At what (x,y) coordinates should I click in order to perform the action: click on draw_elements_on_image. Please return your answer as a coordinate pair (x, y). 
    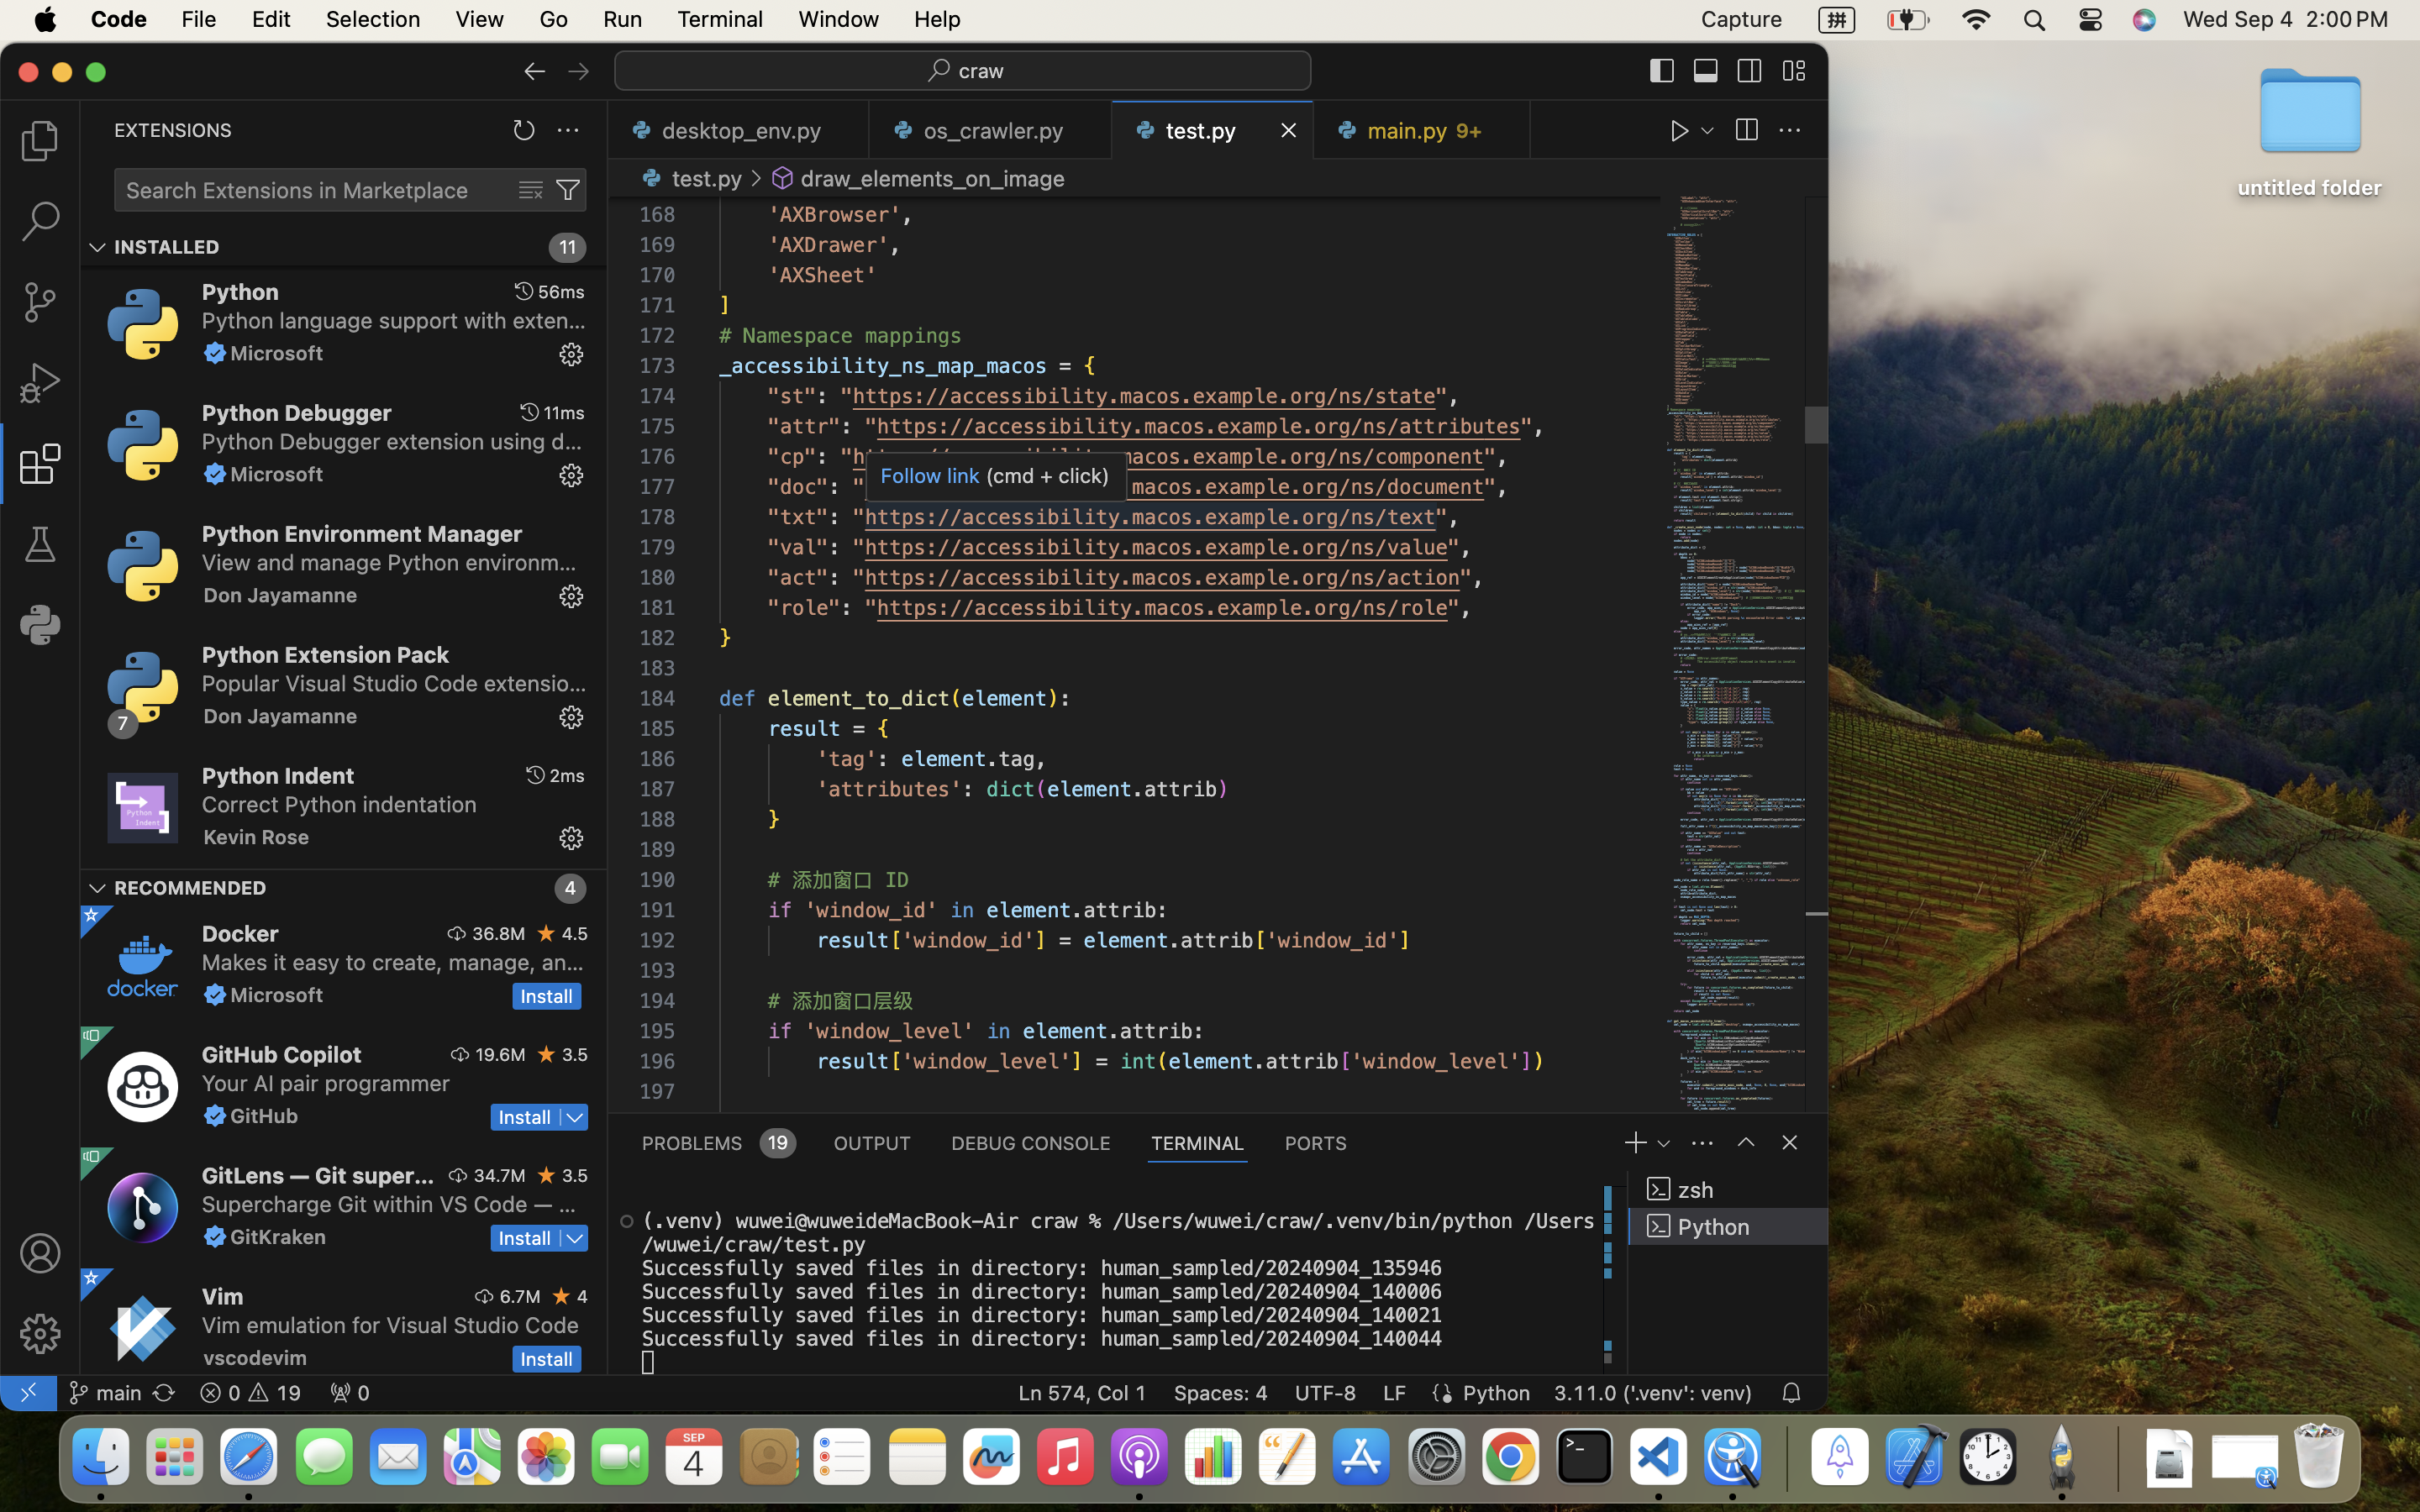
    Looking at the image, I should click on (934, 178).